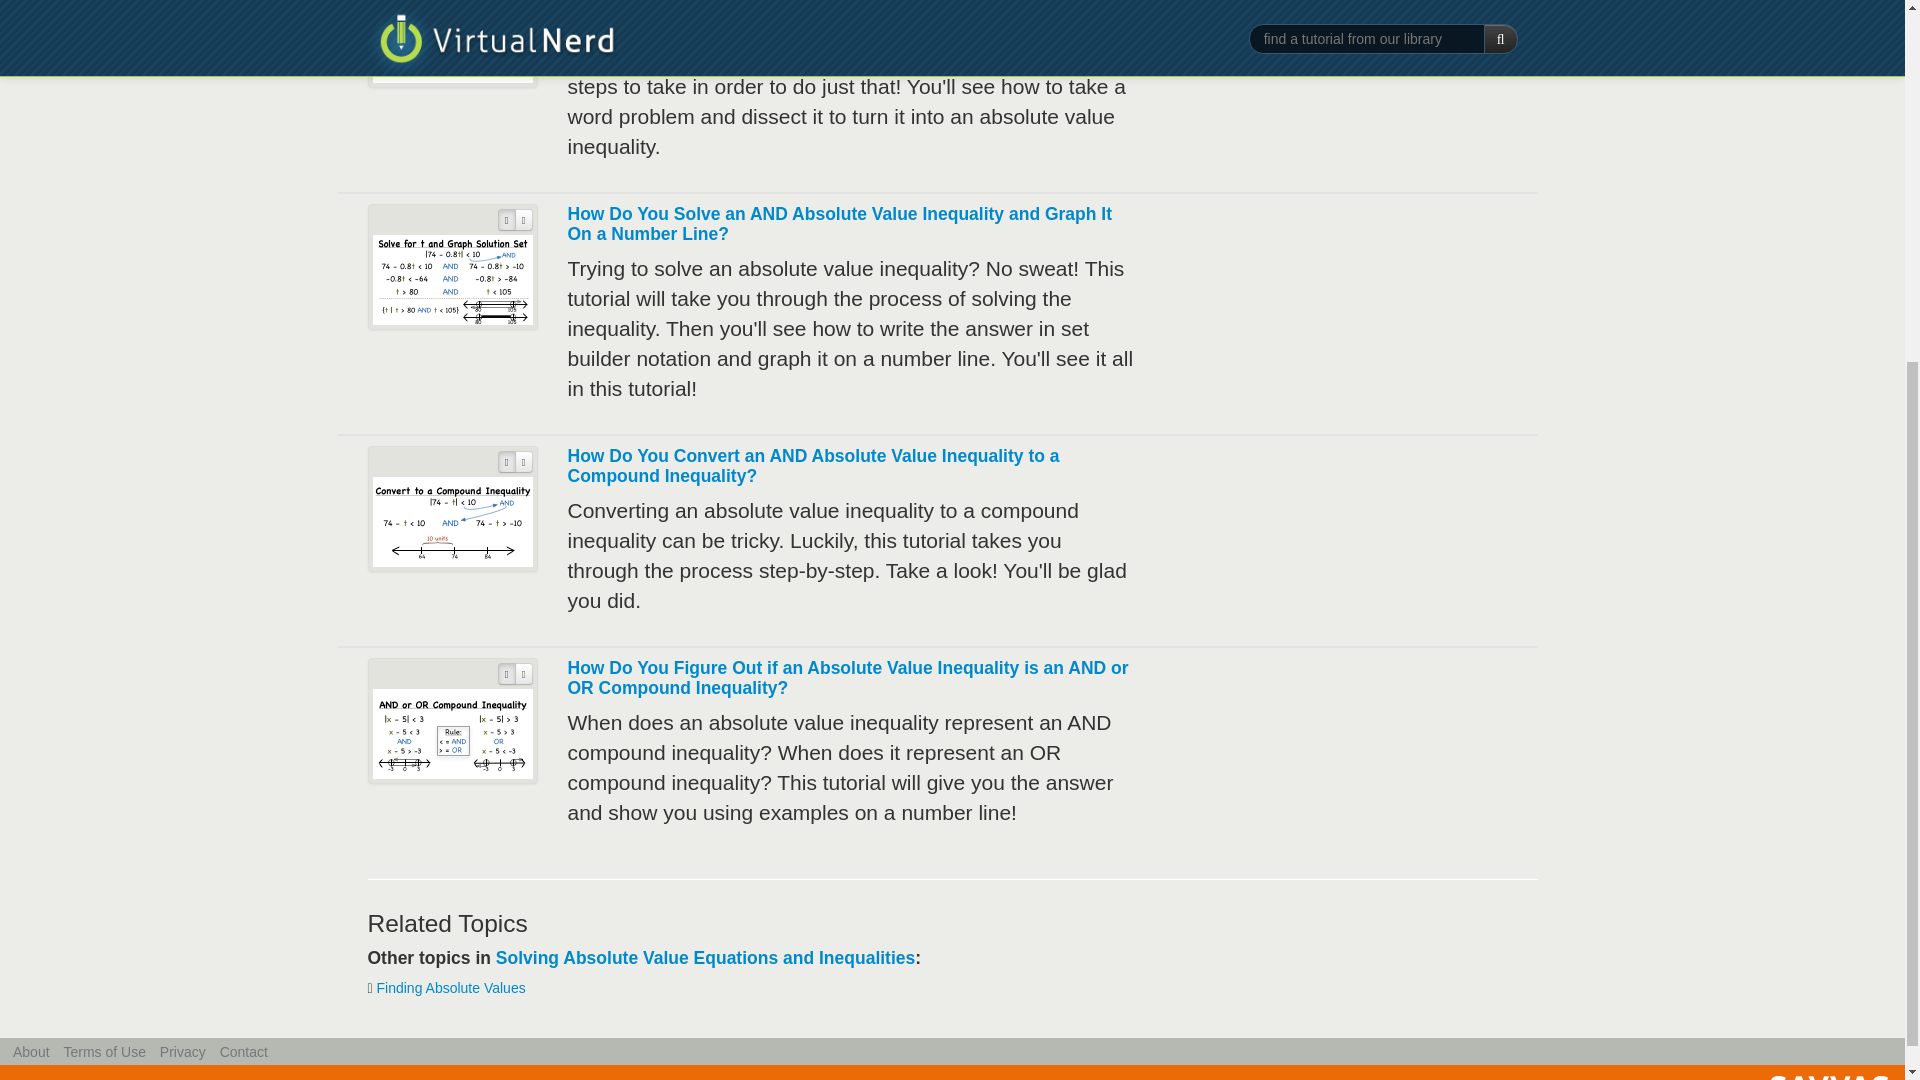 The width and height of the screenshot is (1920, 1080). I want to click on Solving Absolute Value Equations and Inequalities, so click(705, 958).